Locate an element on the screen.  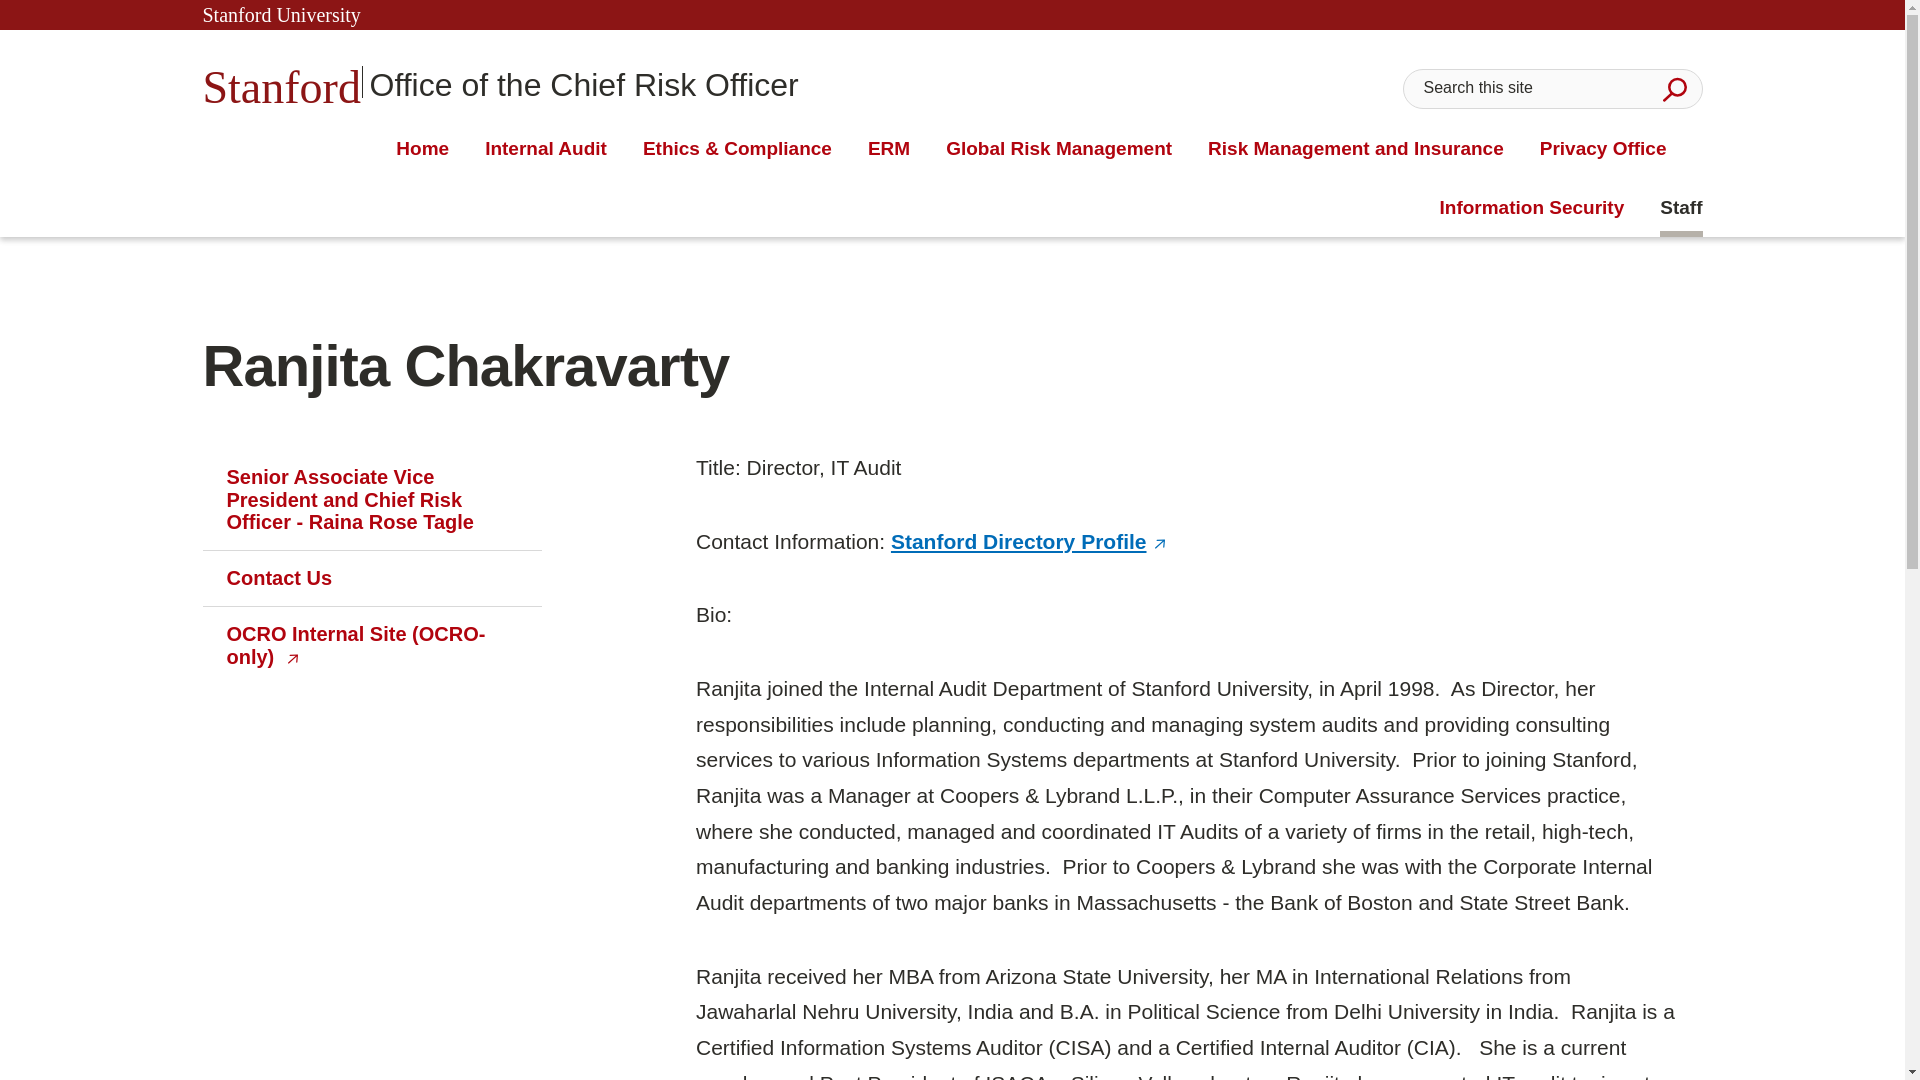
Home is located at coordinates (546, 149).